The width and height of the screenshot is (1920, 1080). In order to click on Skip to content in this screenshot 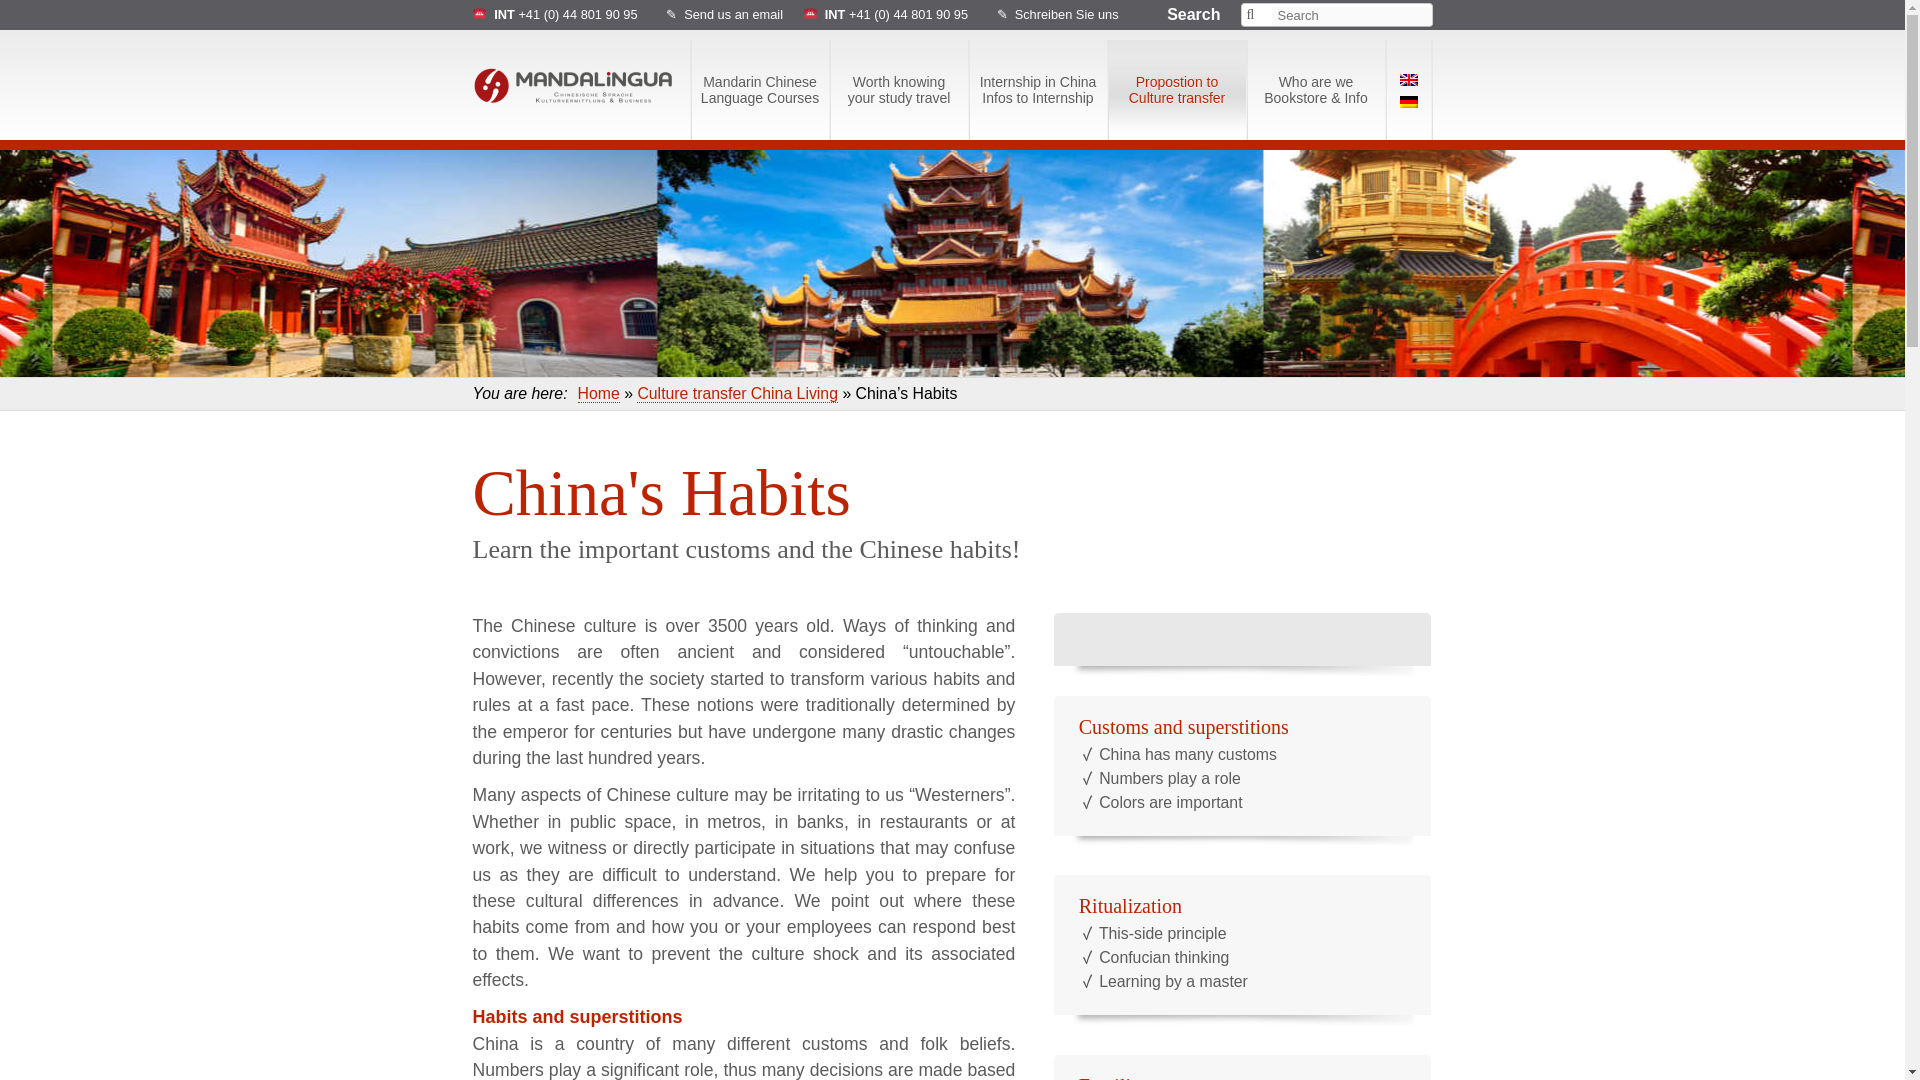, I will do `click(530, 51)`.